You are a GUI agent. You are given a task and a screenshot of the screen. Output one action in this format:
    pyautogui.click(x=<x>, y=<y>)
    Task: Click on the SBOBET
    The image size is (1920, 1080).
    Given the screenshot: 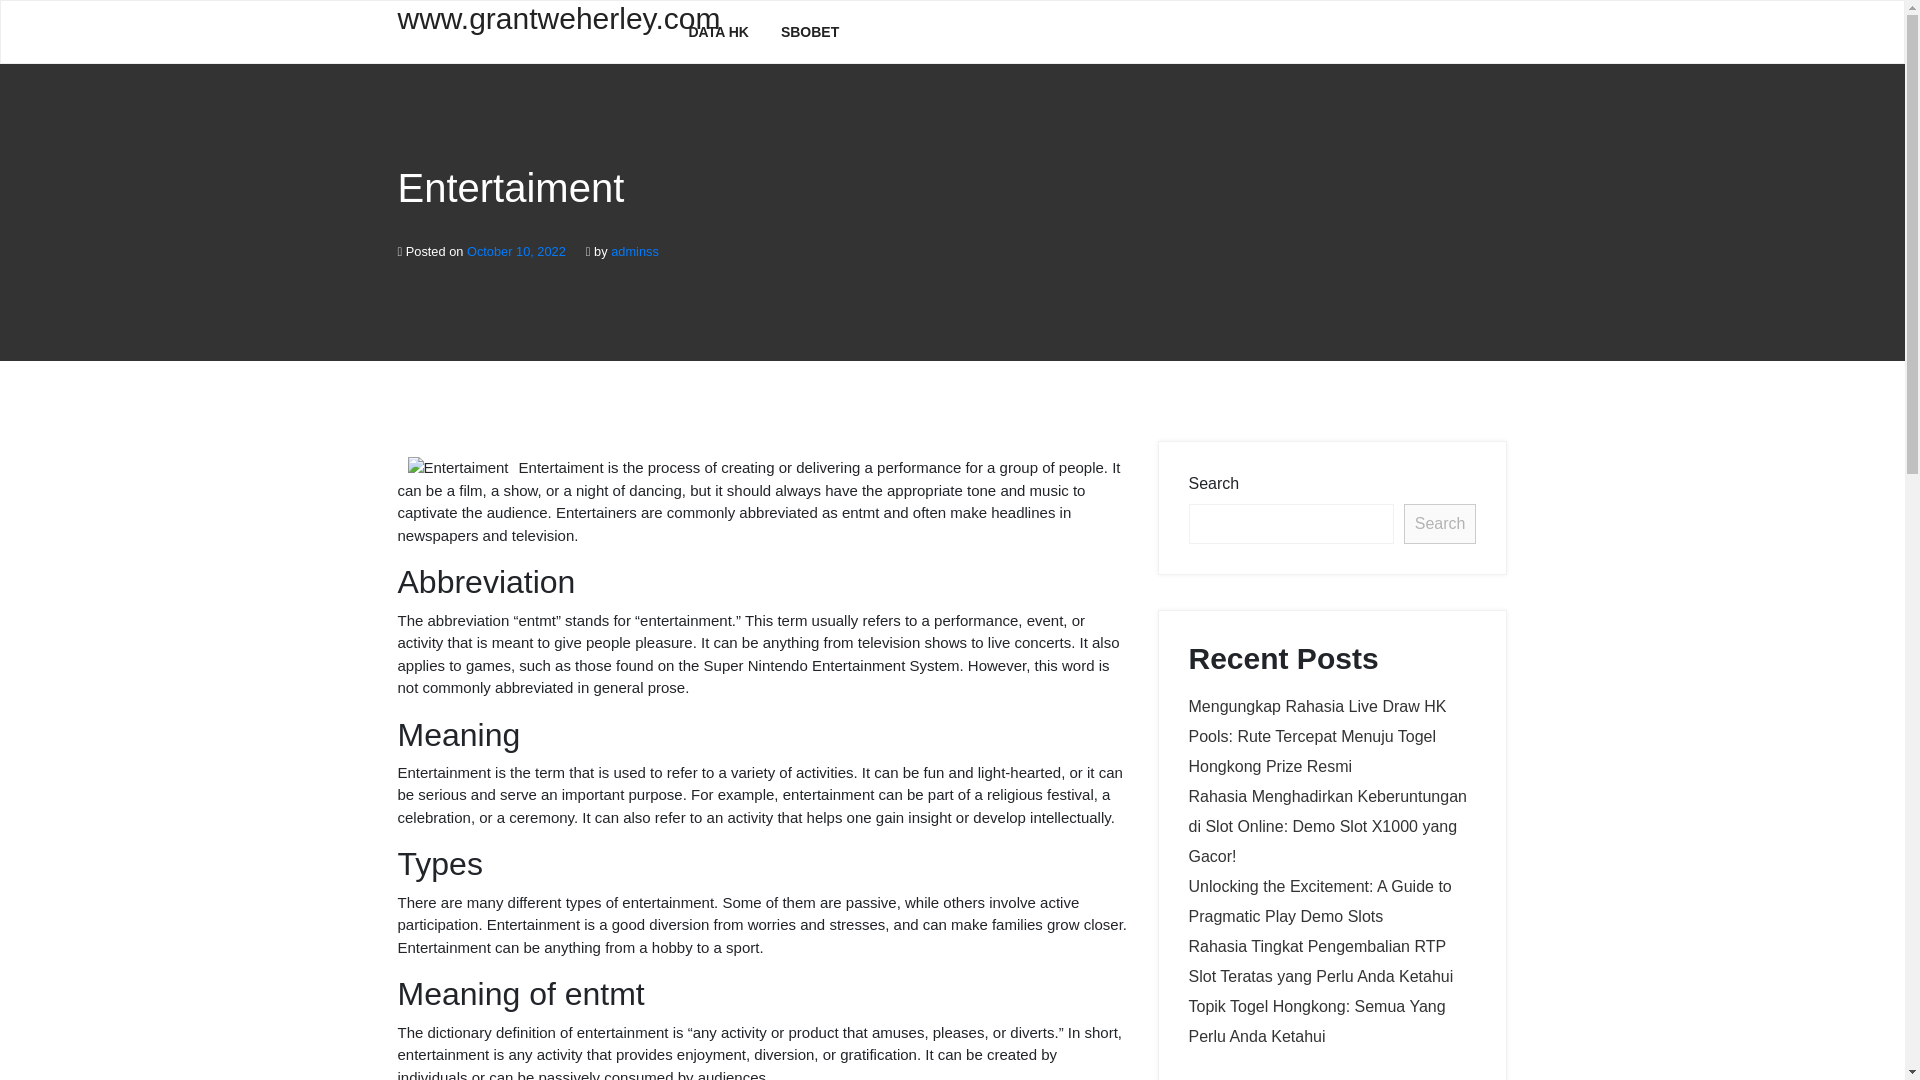 What is the action you would take?
    pyautogui.click(x=809, y=32)
    